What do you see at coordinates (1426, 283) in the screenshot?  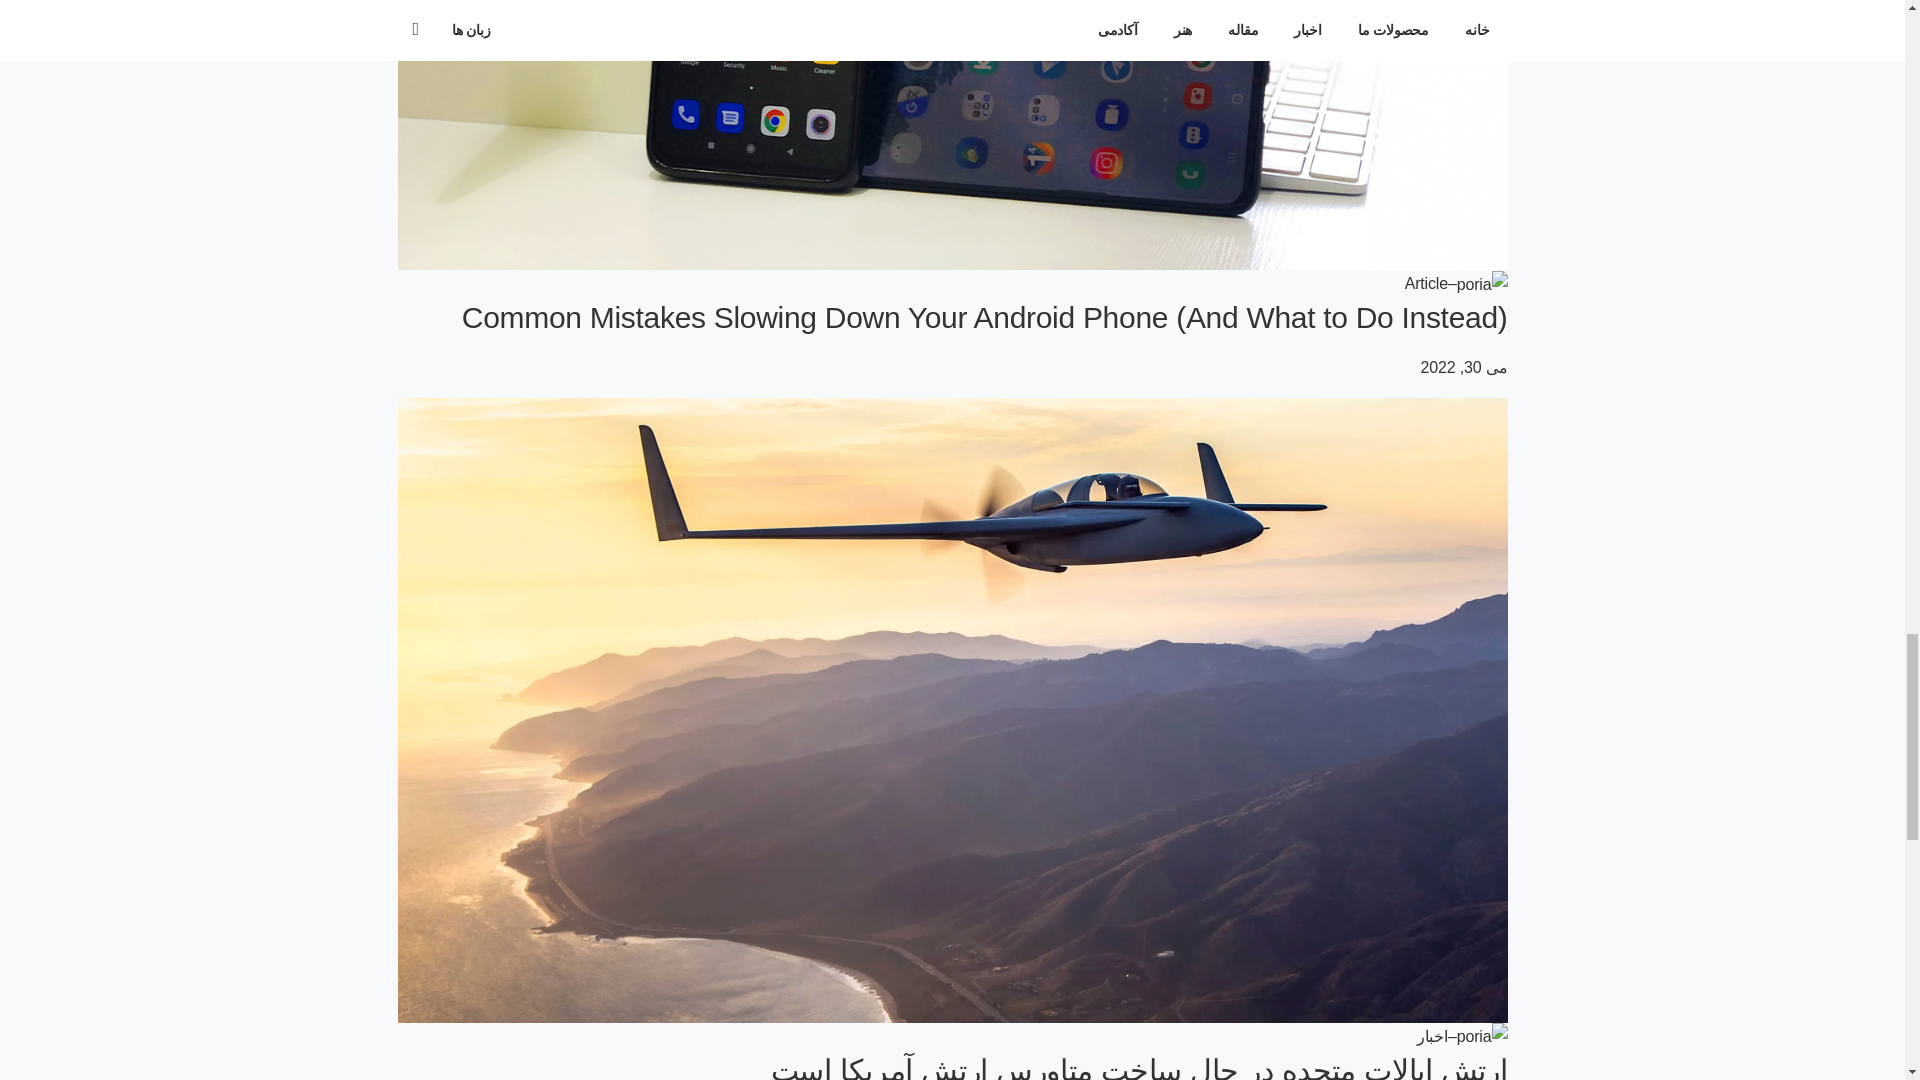 I see `Article` at bounding box center [1426, 283].